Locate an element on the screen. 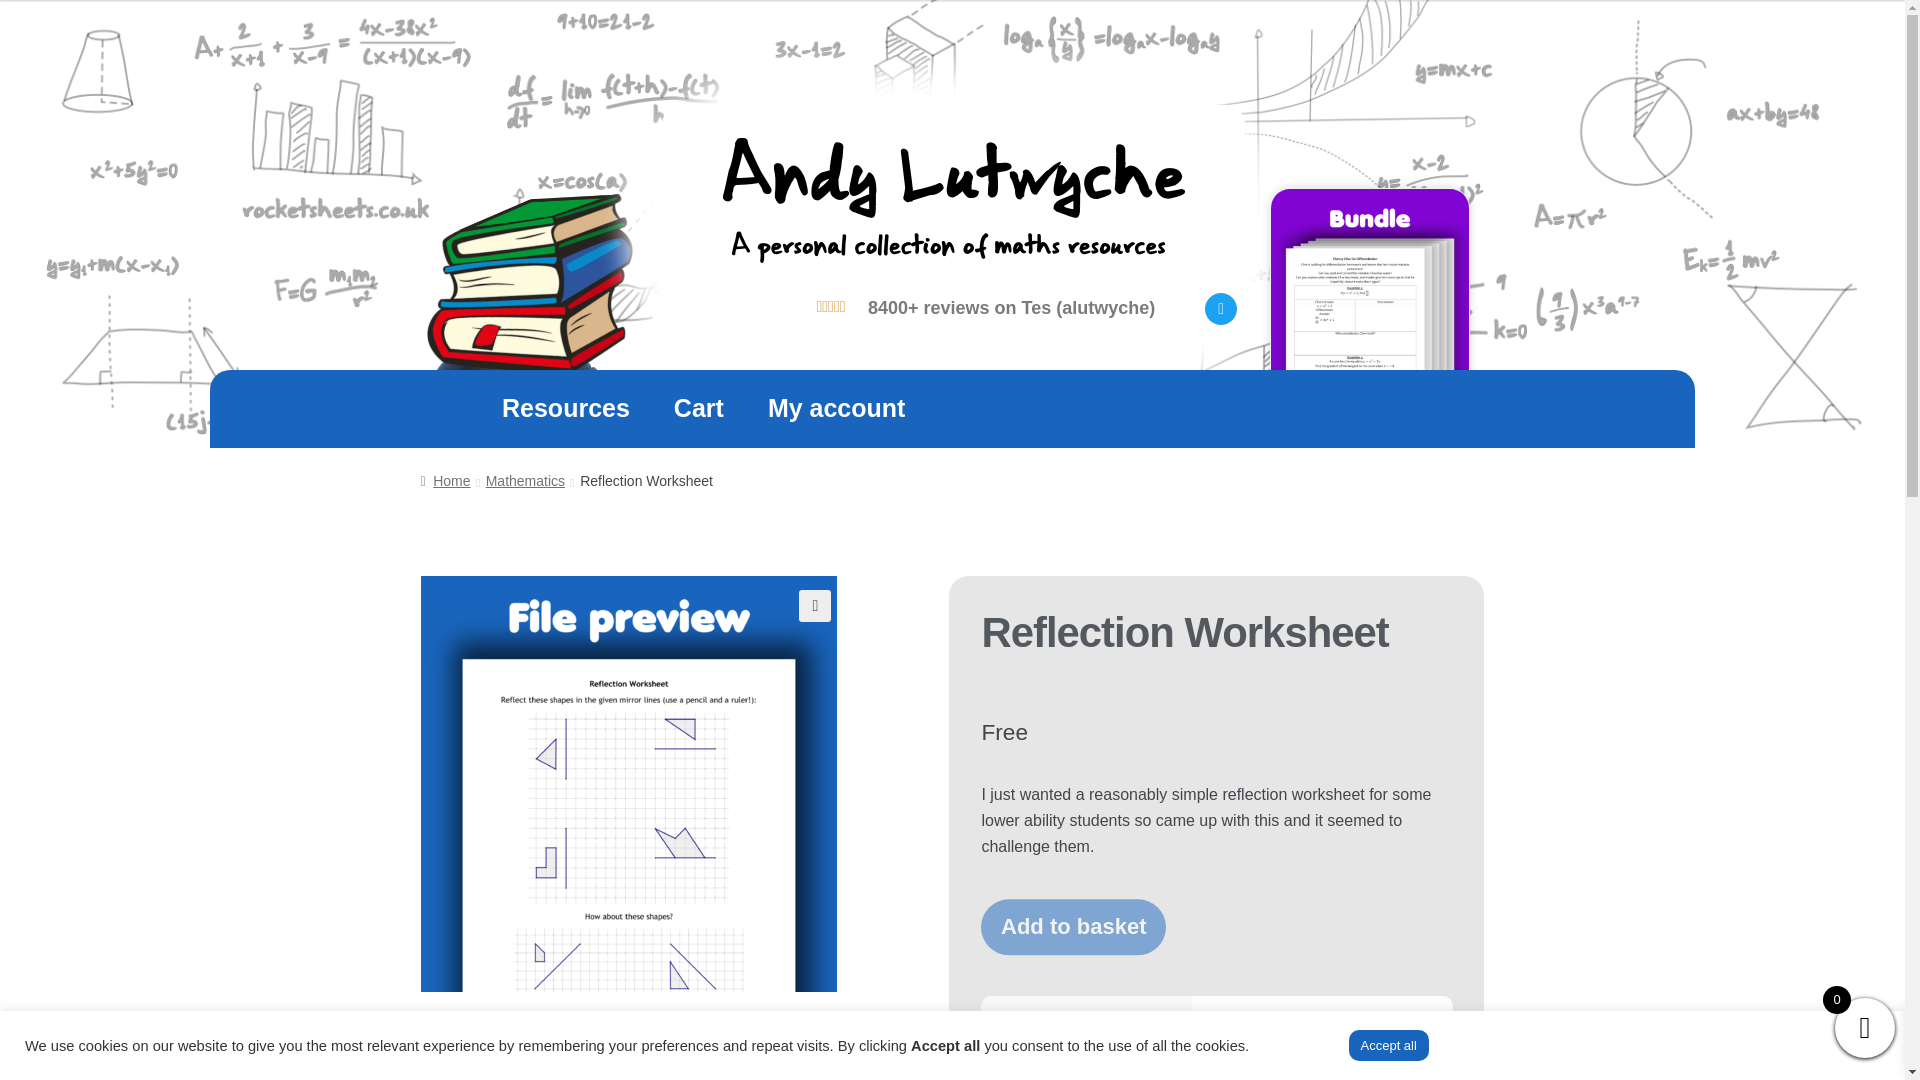  Cart is located at coordinates (698, 409).